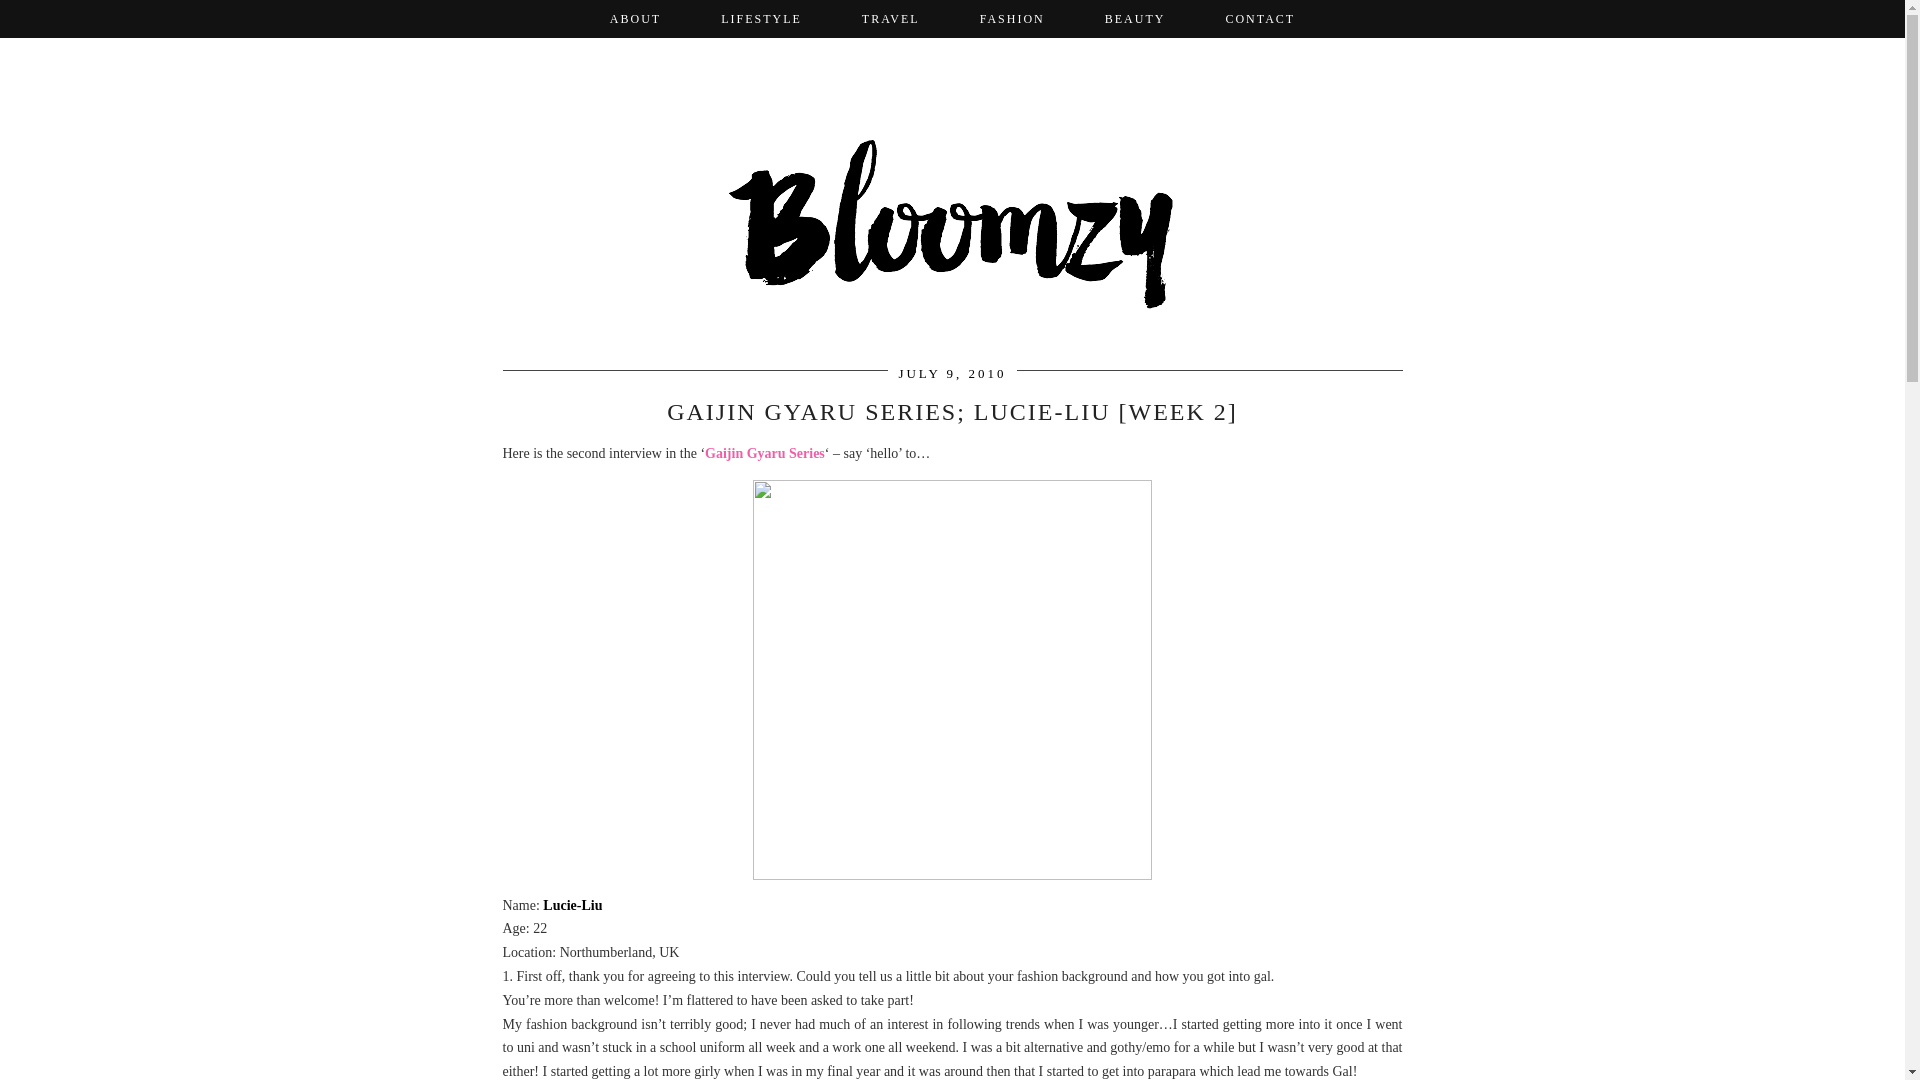 The height and width of the screenshot is (1080, 1920). Describe the element at coordinates (572, 904) in the screenshot. I see `Lucie-Liu` at that location.